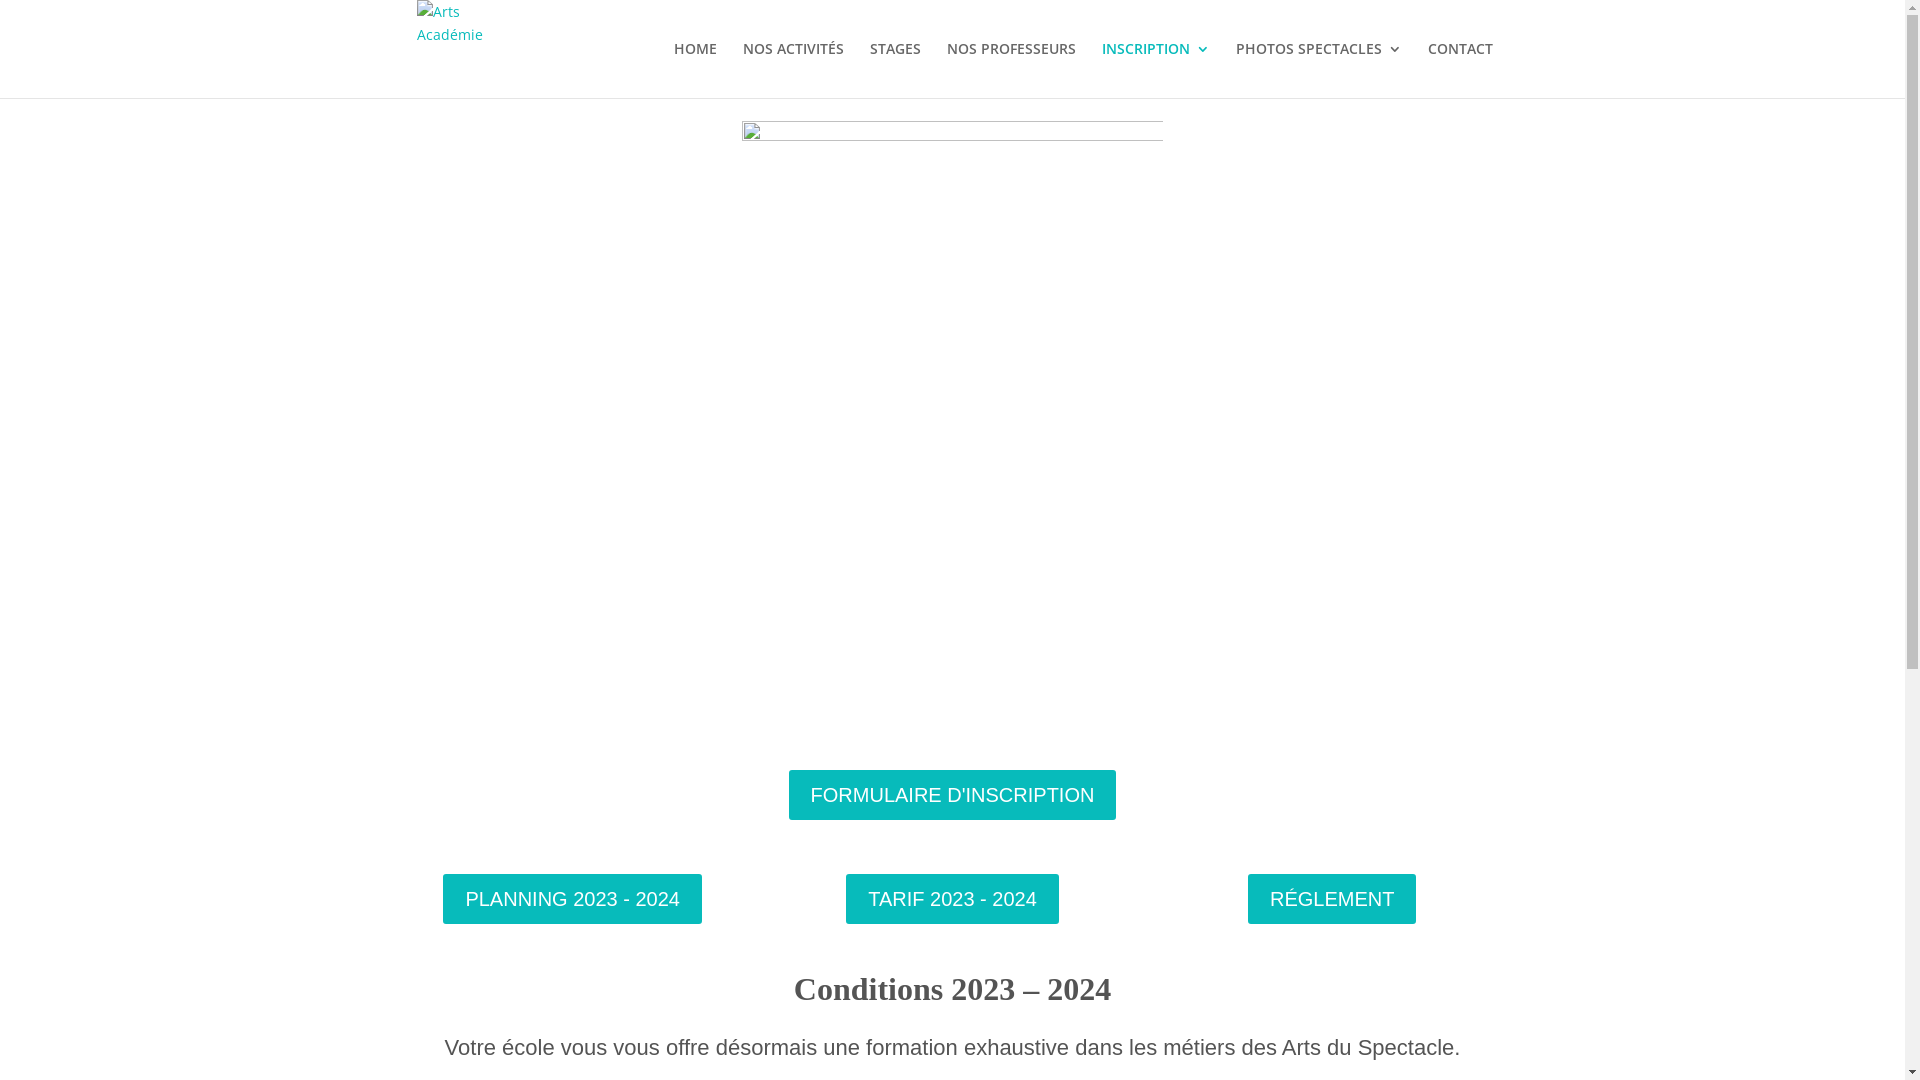  I want to click on STAGES, so click(896, 70).